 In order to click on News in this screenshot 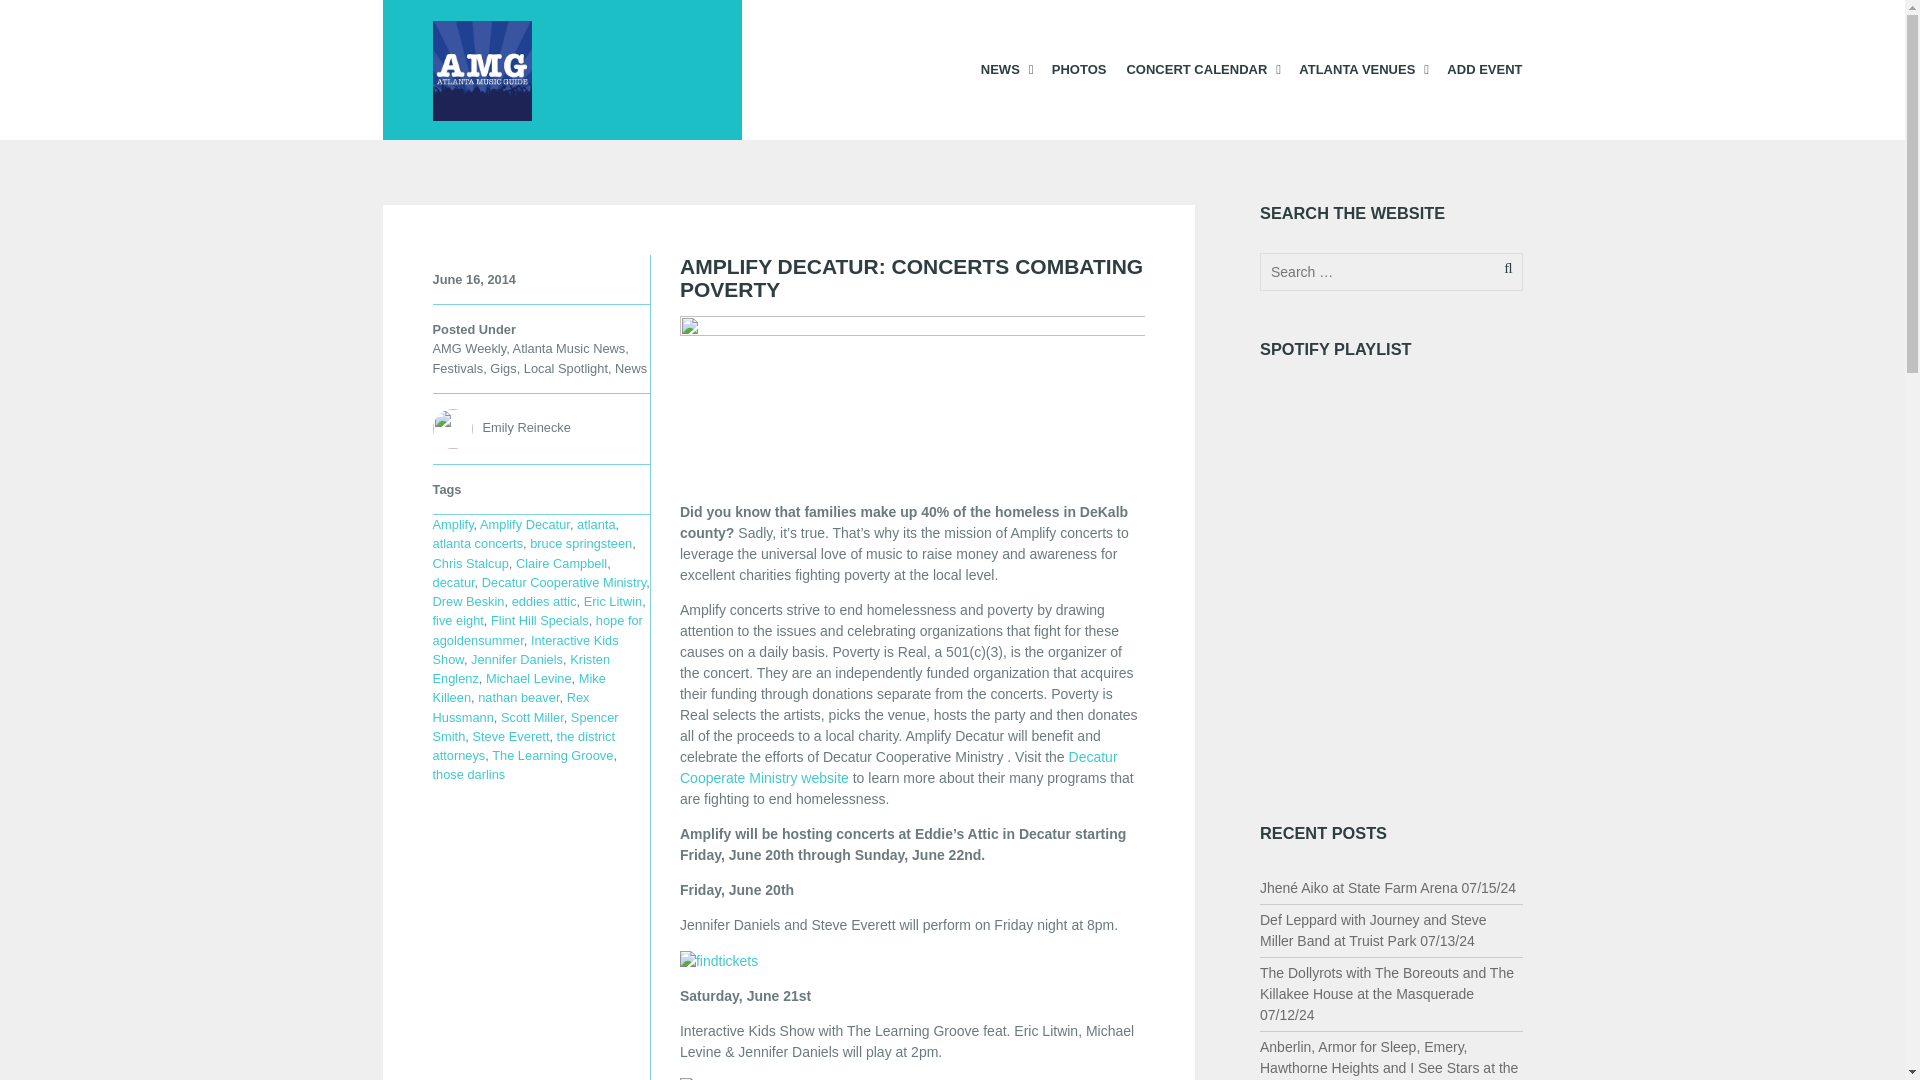, I will do `click(630, 368)`.